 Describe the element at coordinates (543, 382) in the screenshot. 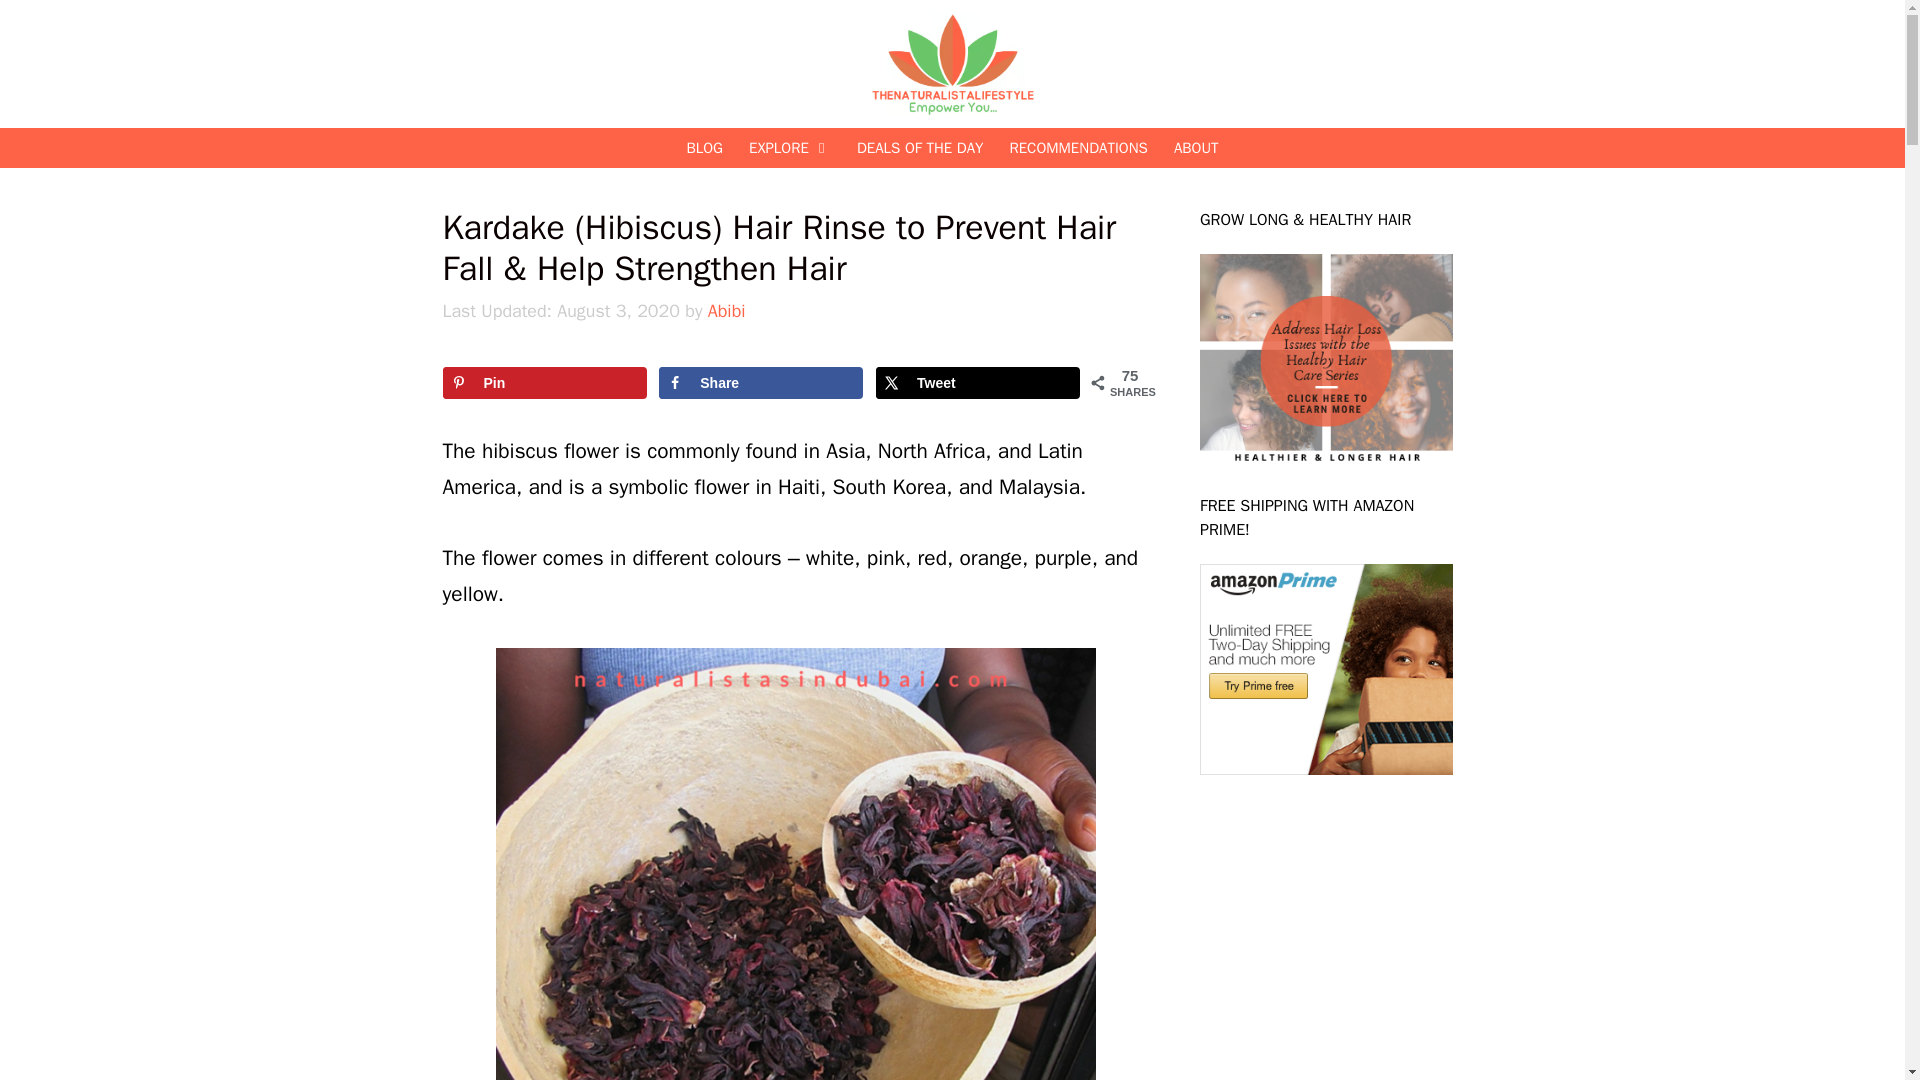

I see `Save to Pinterest` at that location.